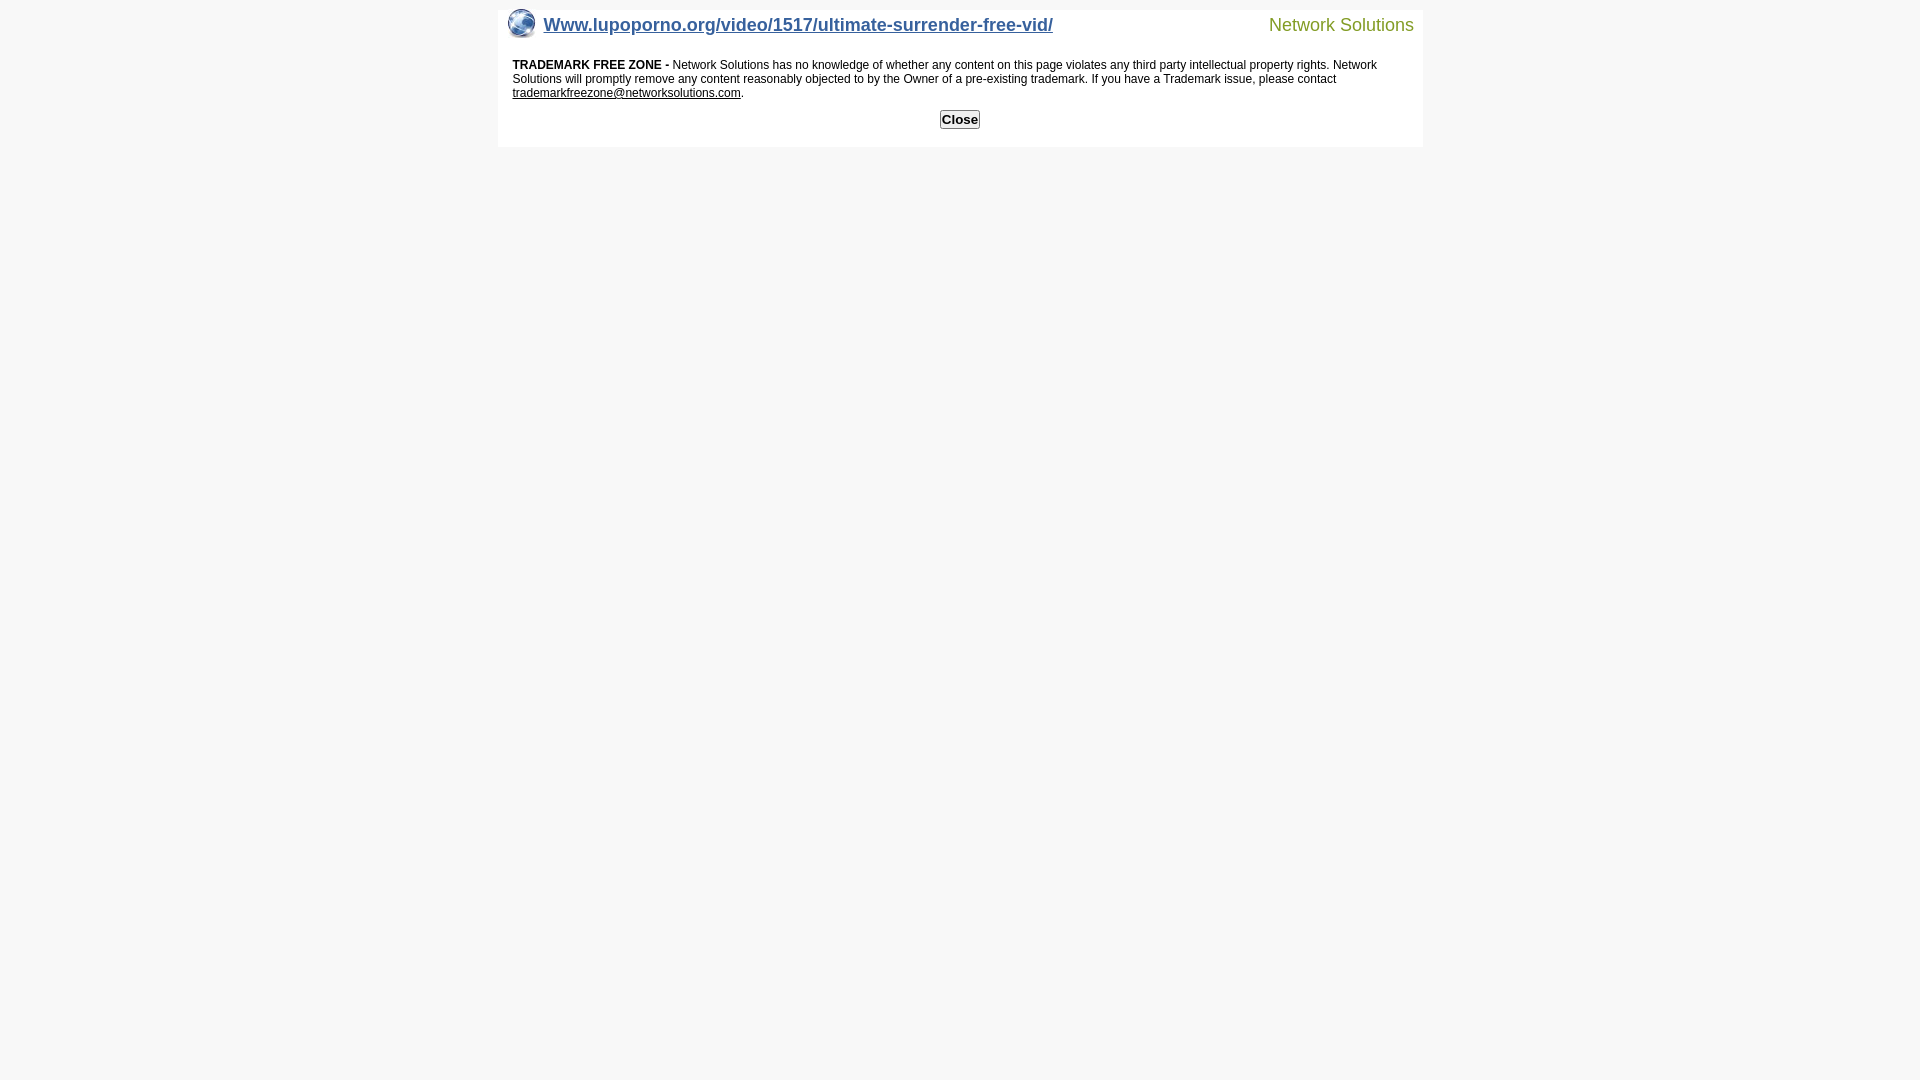 This screenshot has height=1080, width=1920. What do you see at coordinates (960, 120) in the screenshot?
I see `Close` at bounding box center [960, 120].